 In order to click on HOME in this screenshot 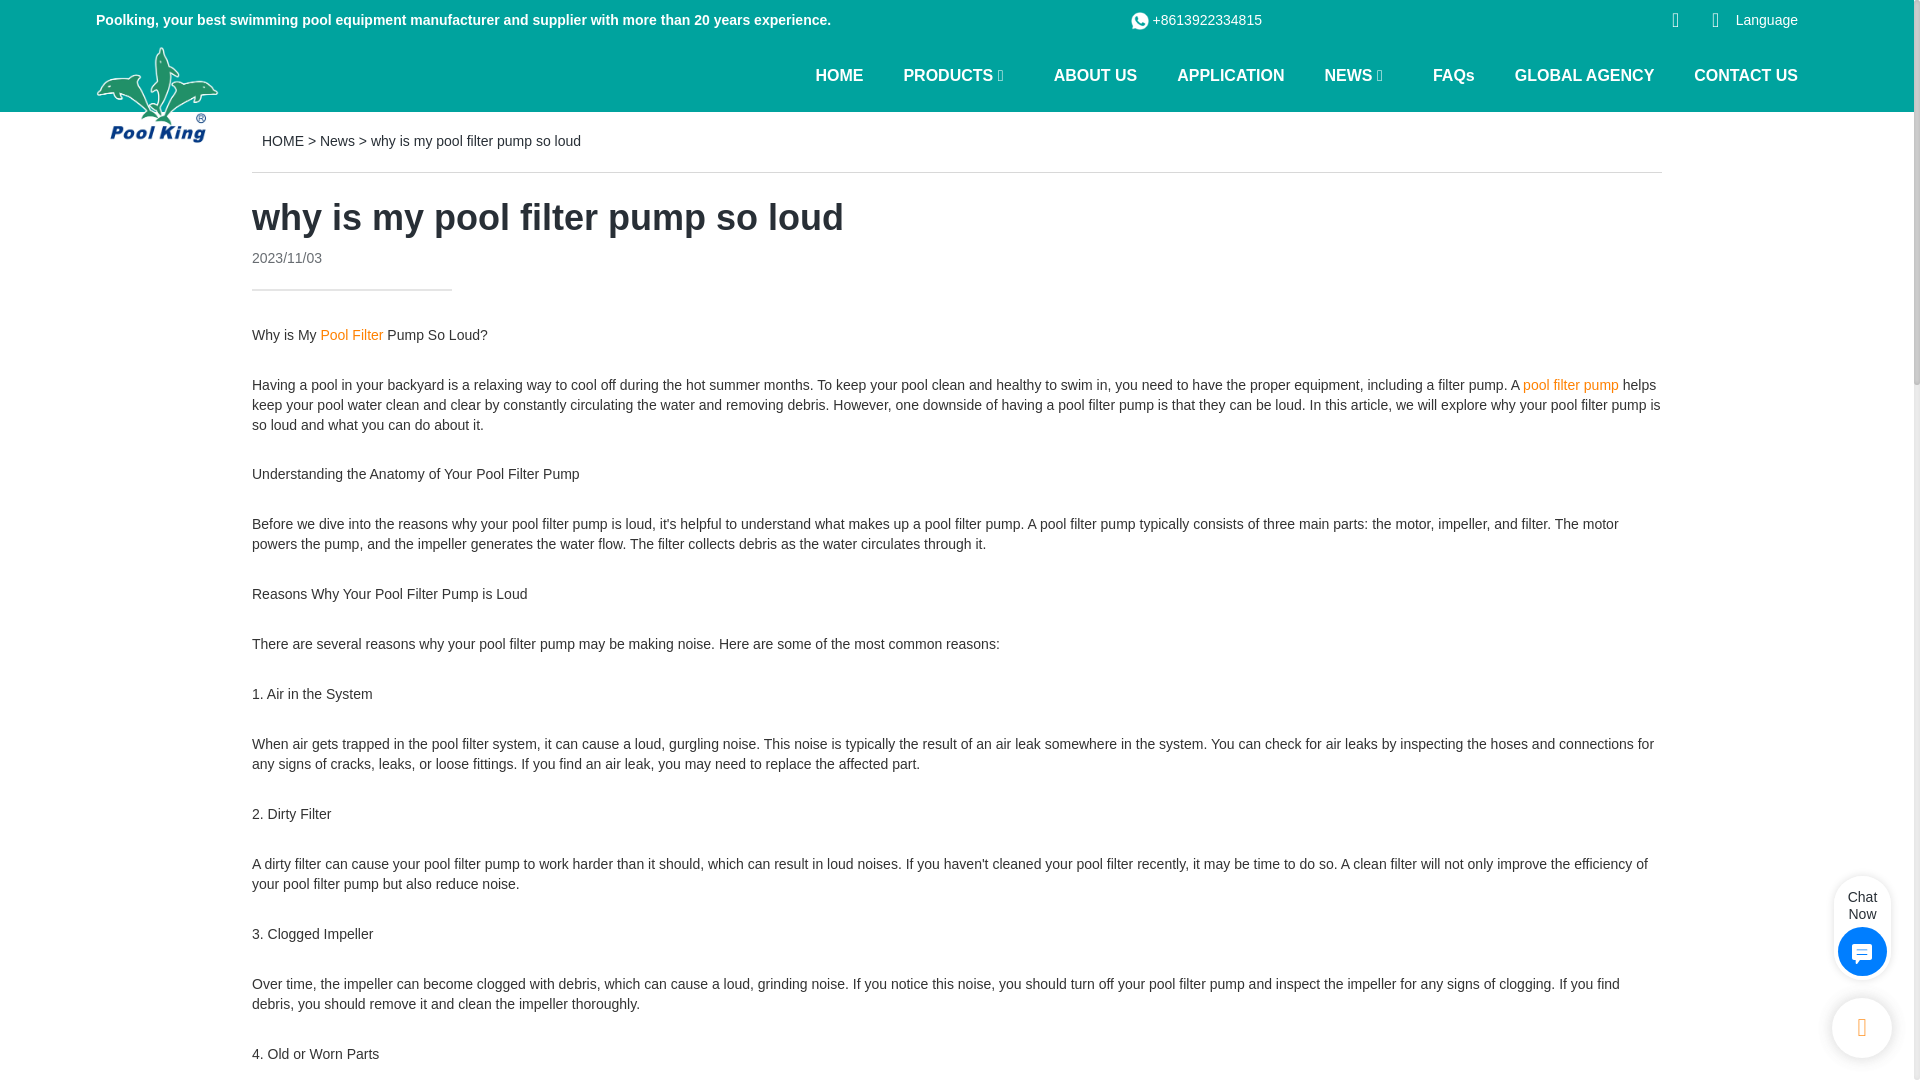, I will do `click(838, 74)`.